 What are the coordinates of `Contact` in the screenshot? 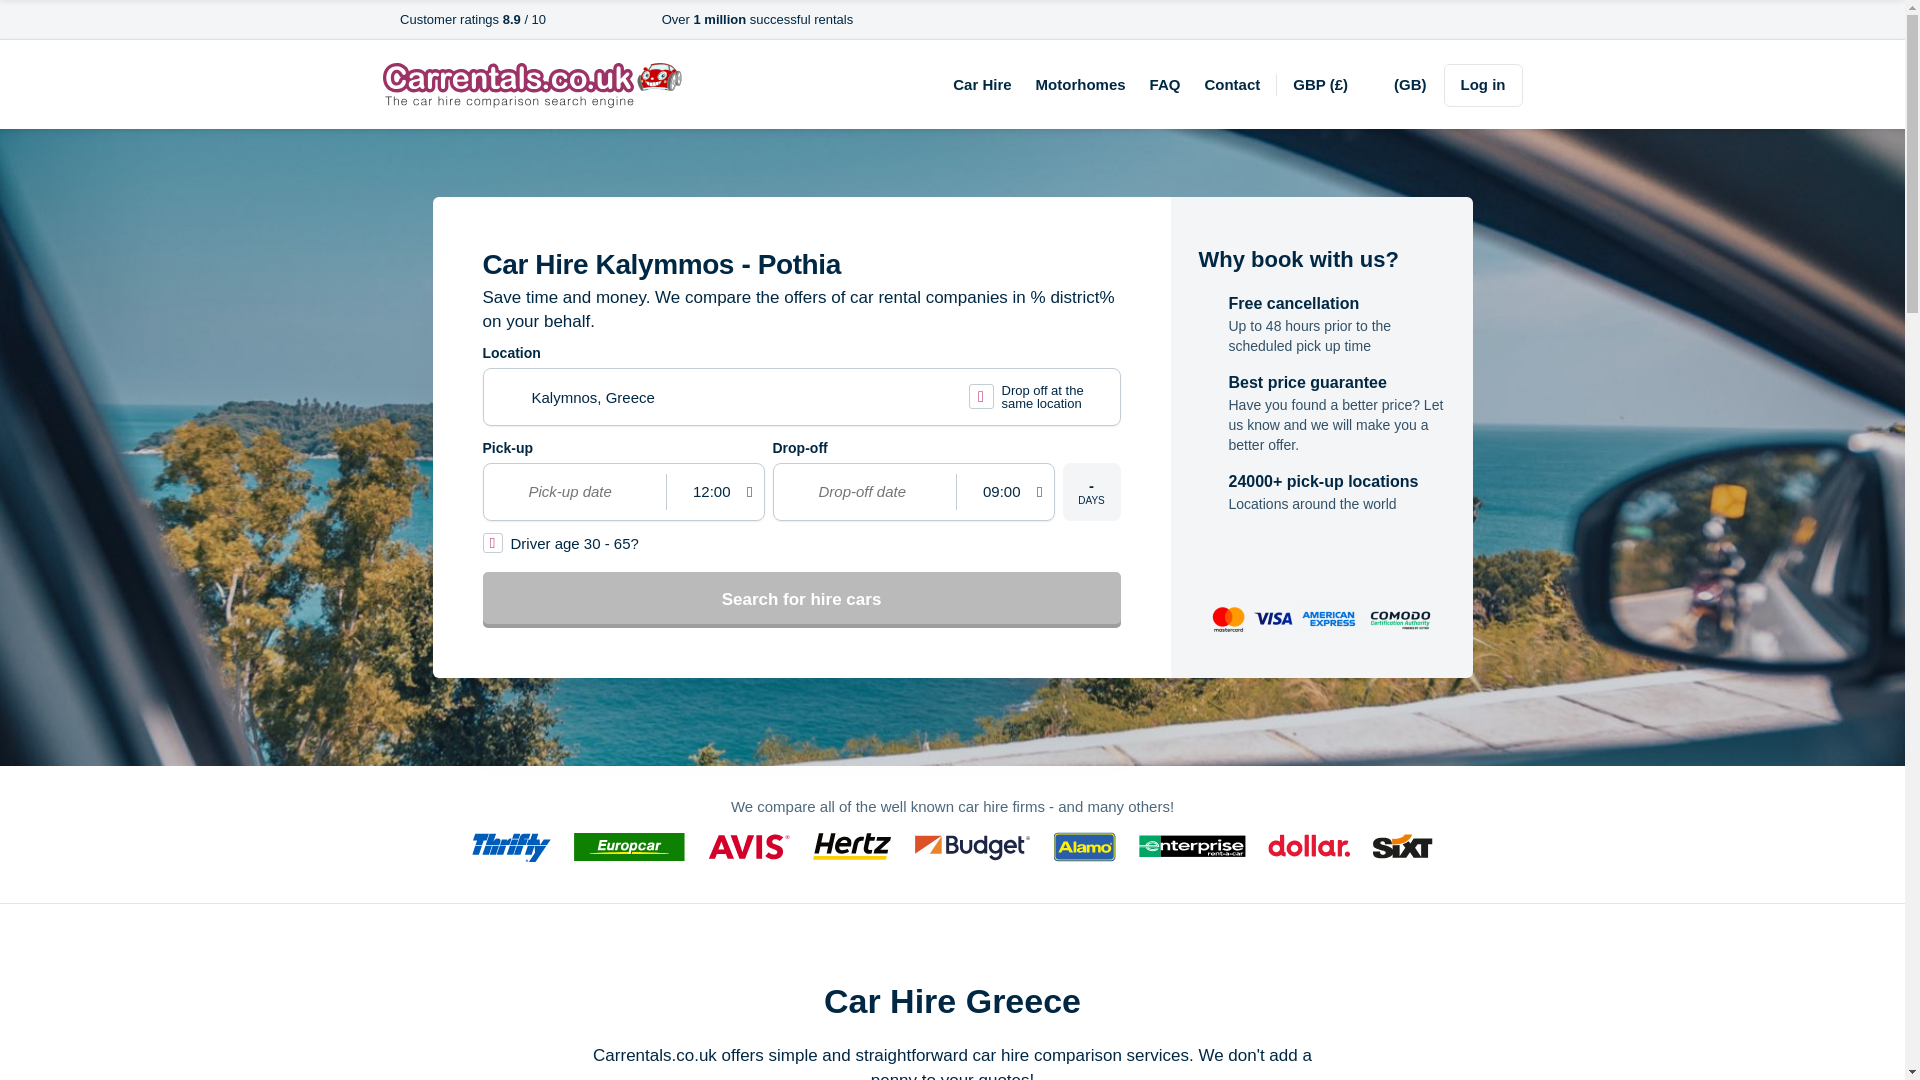 It's located at (1231, 84).